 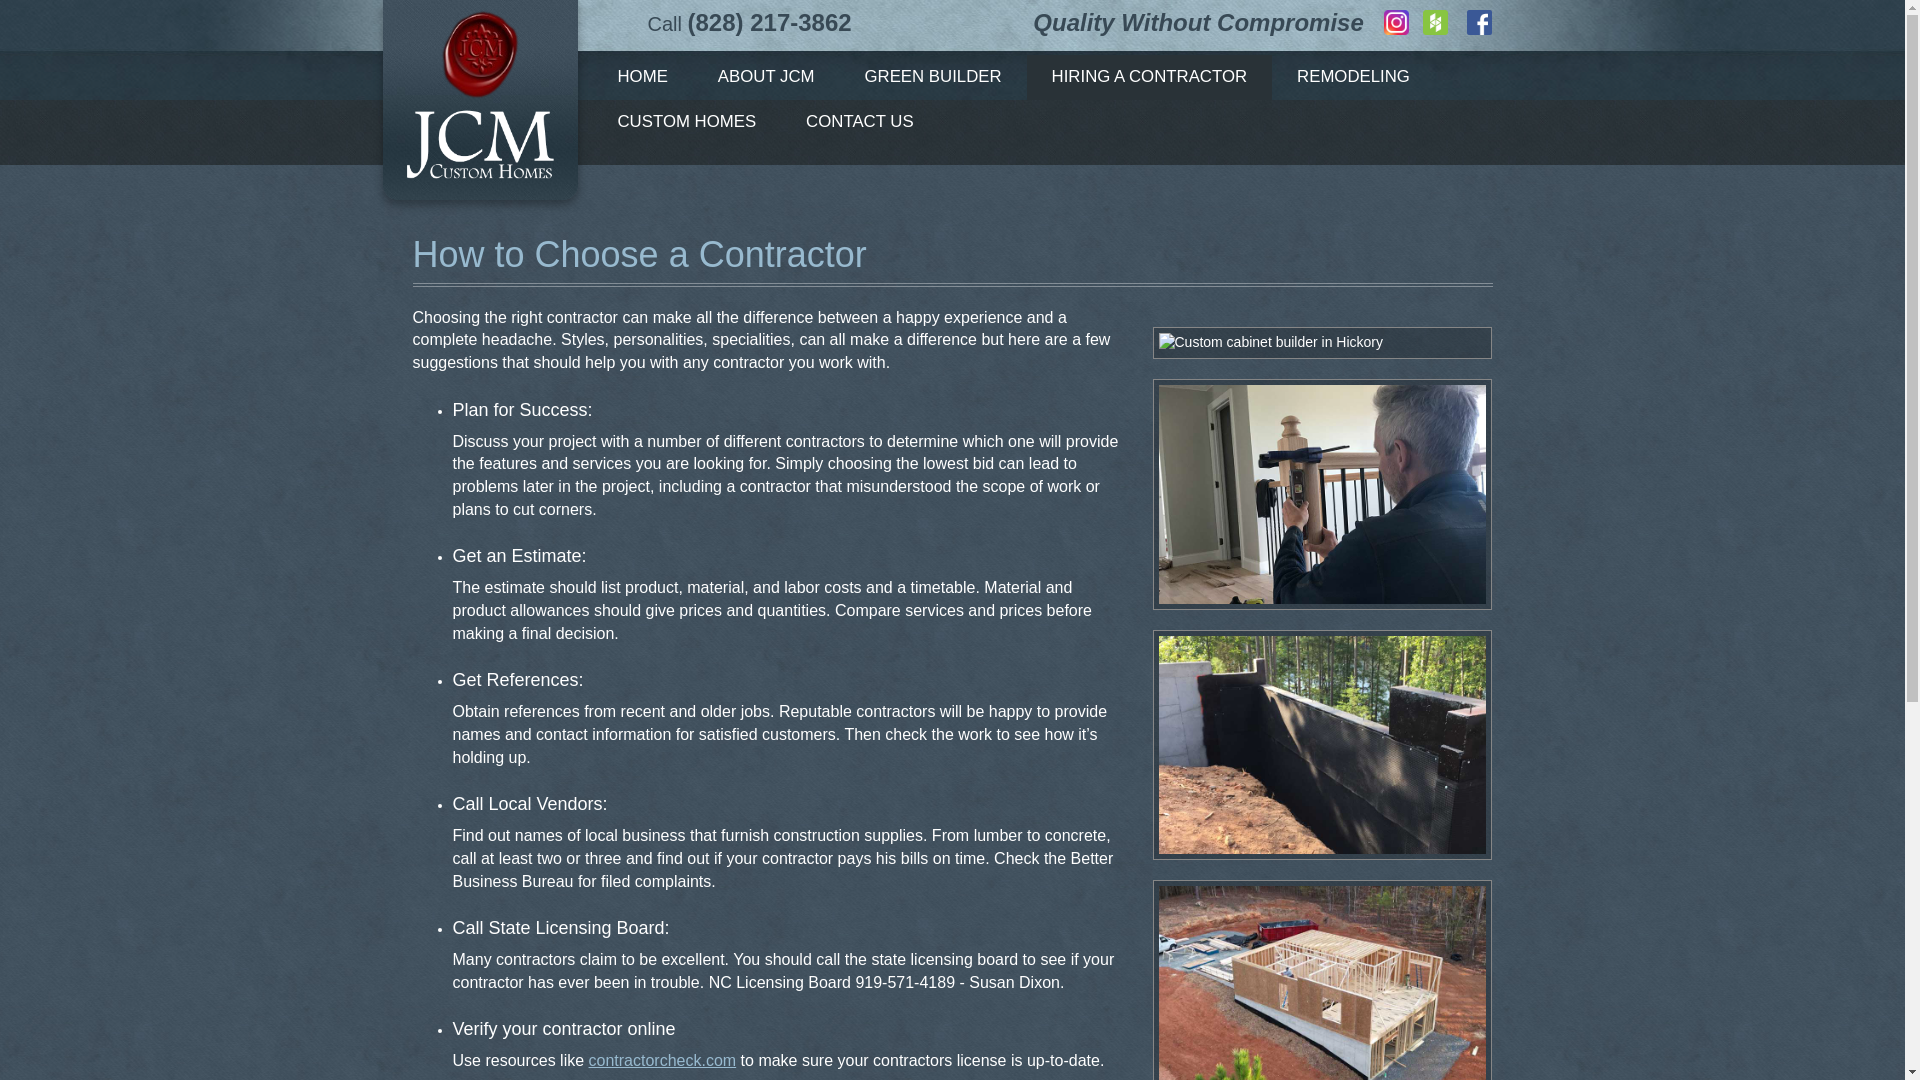 What do you see at coordinates (663, 1060) in the screenshot?
I see `contractorcheck.com` at bounding box center [663, 1060].